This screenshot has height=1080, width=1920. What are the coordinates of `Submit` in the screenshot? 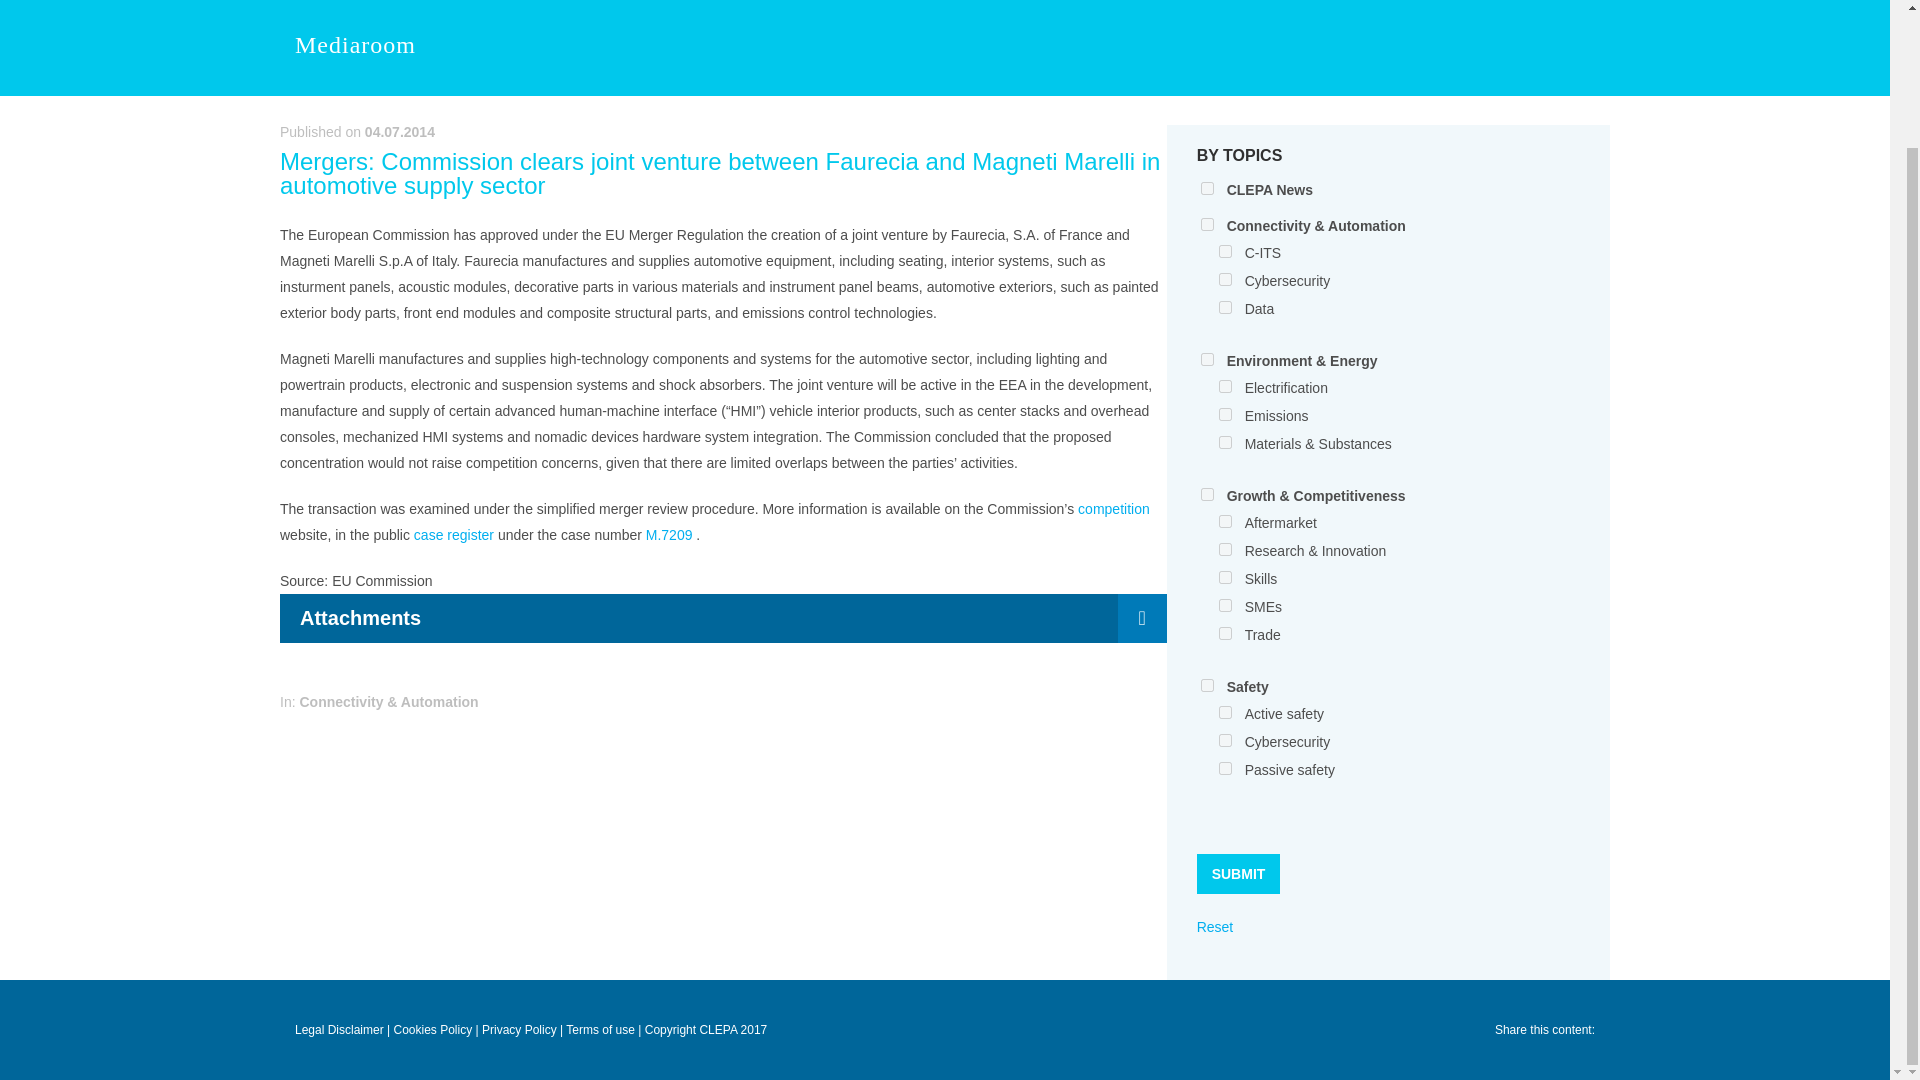 It's located at (1238, 874).